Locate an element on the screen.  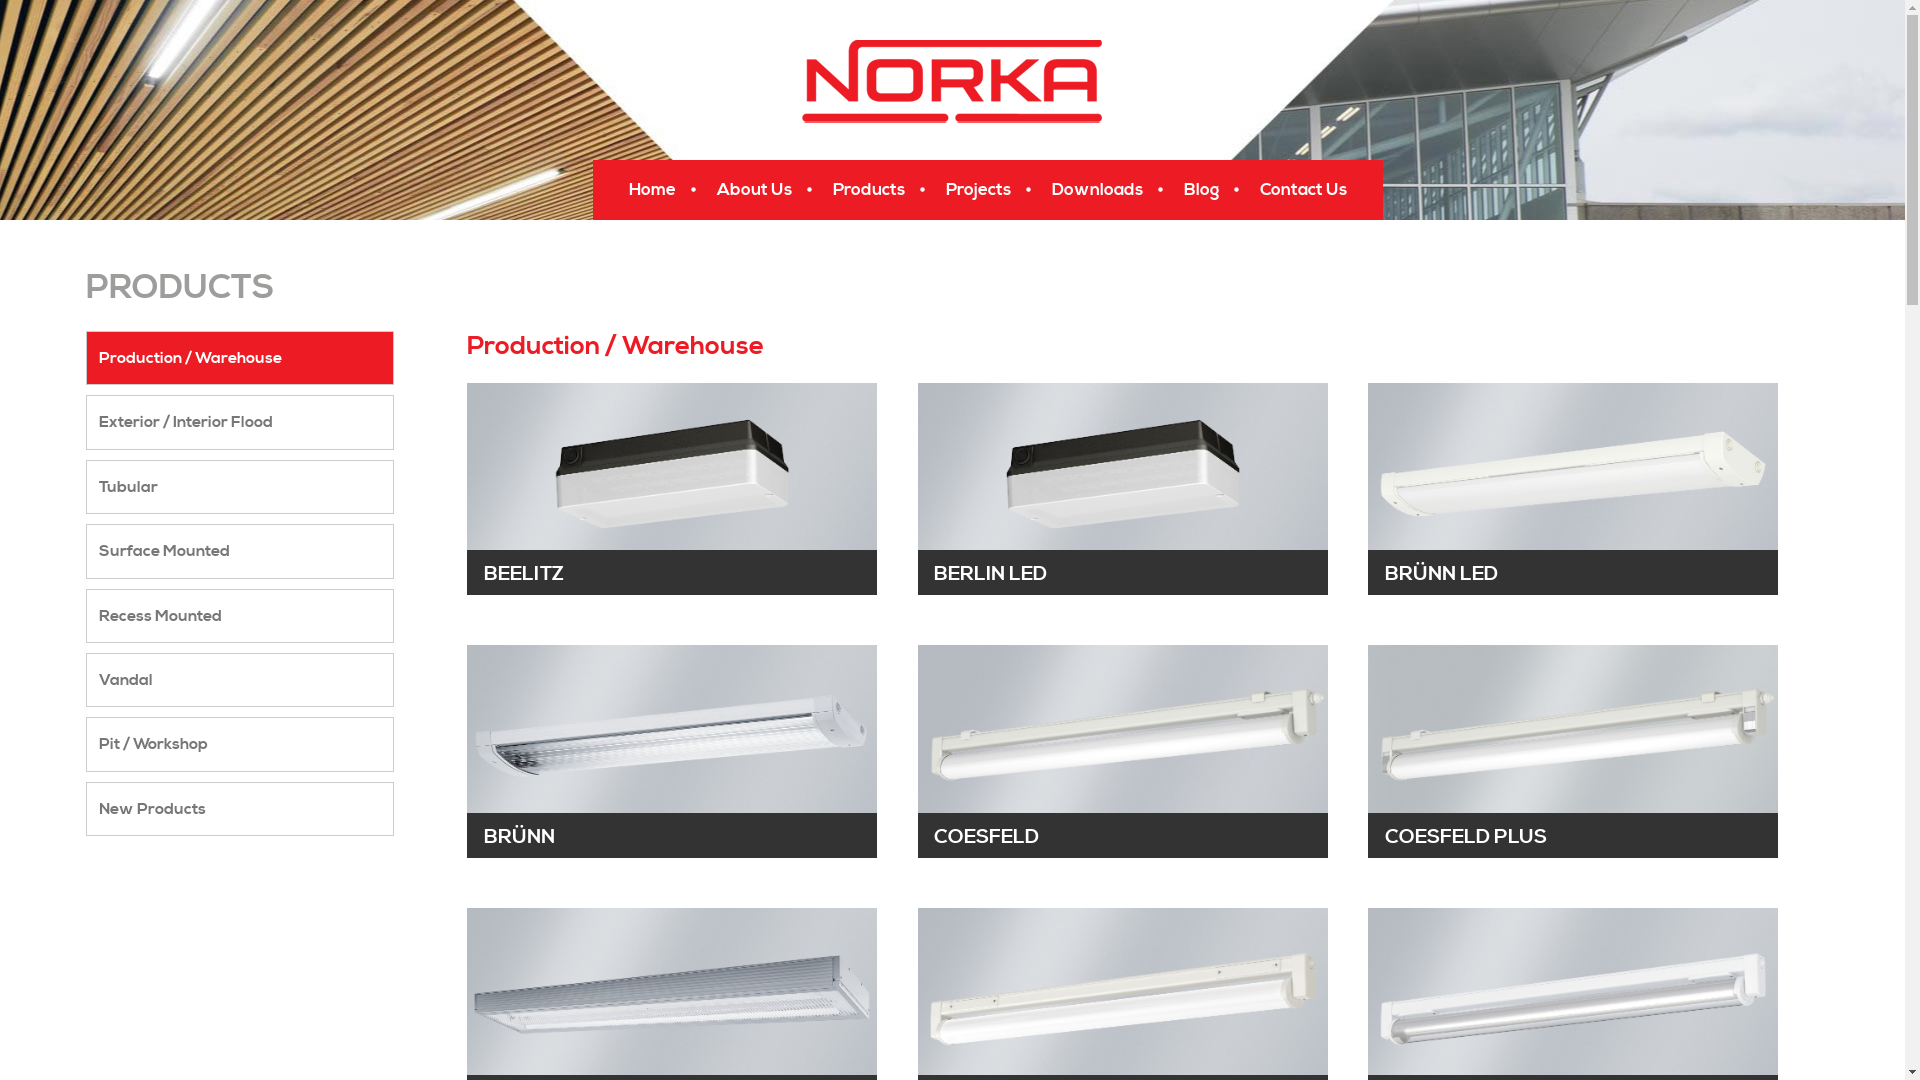
Tubular is located at coordinates (240, 487).